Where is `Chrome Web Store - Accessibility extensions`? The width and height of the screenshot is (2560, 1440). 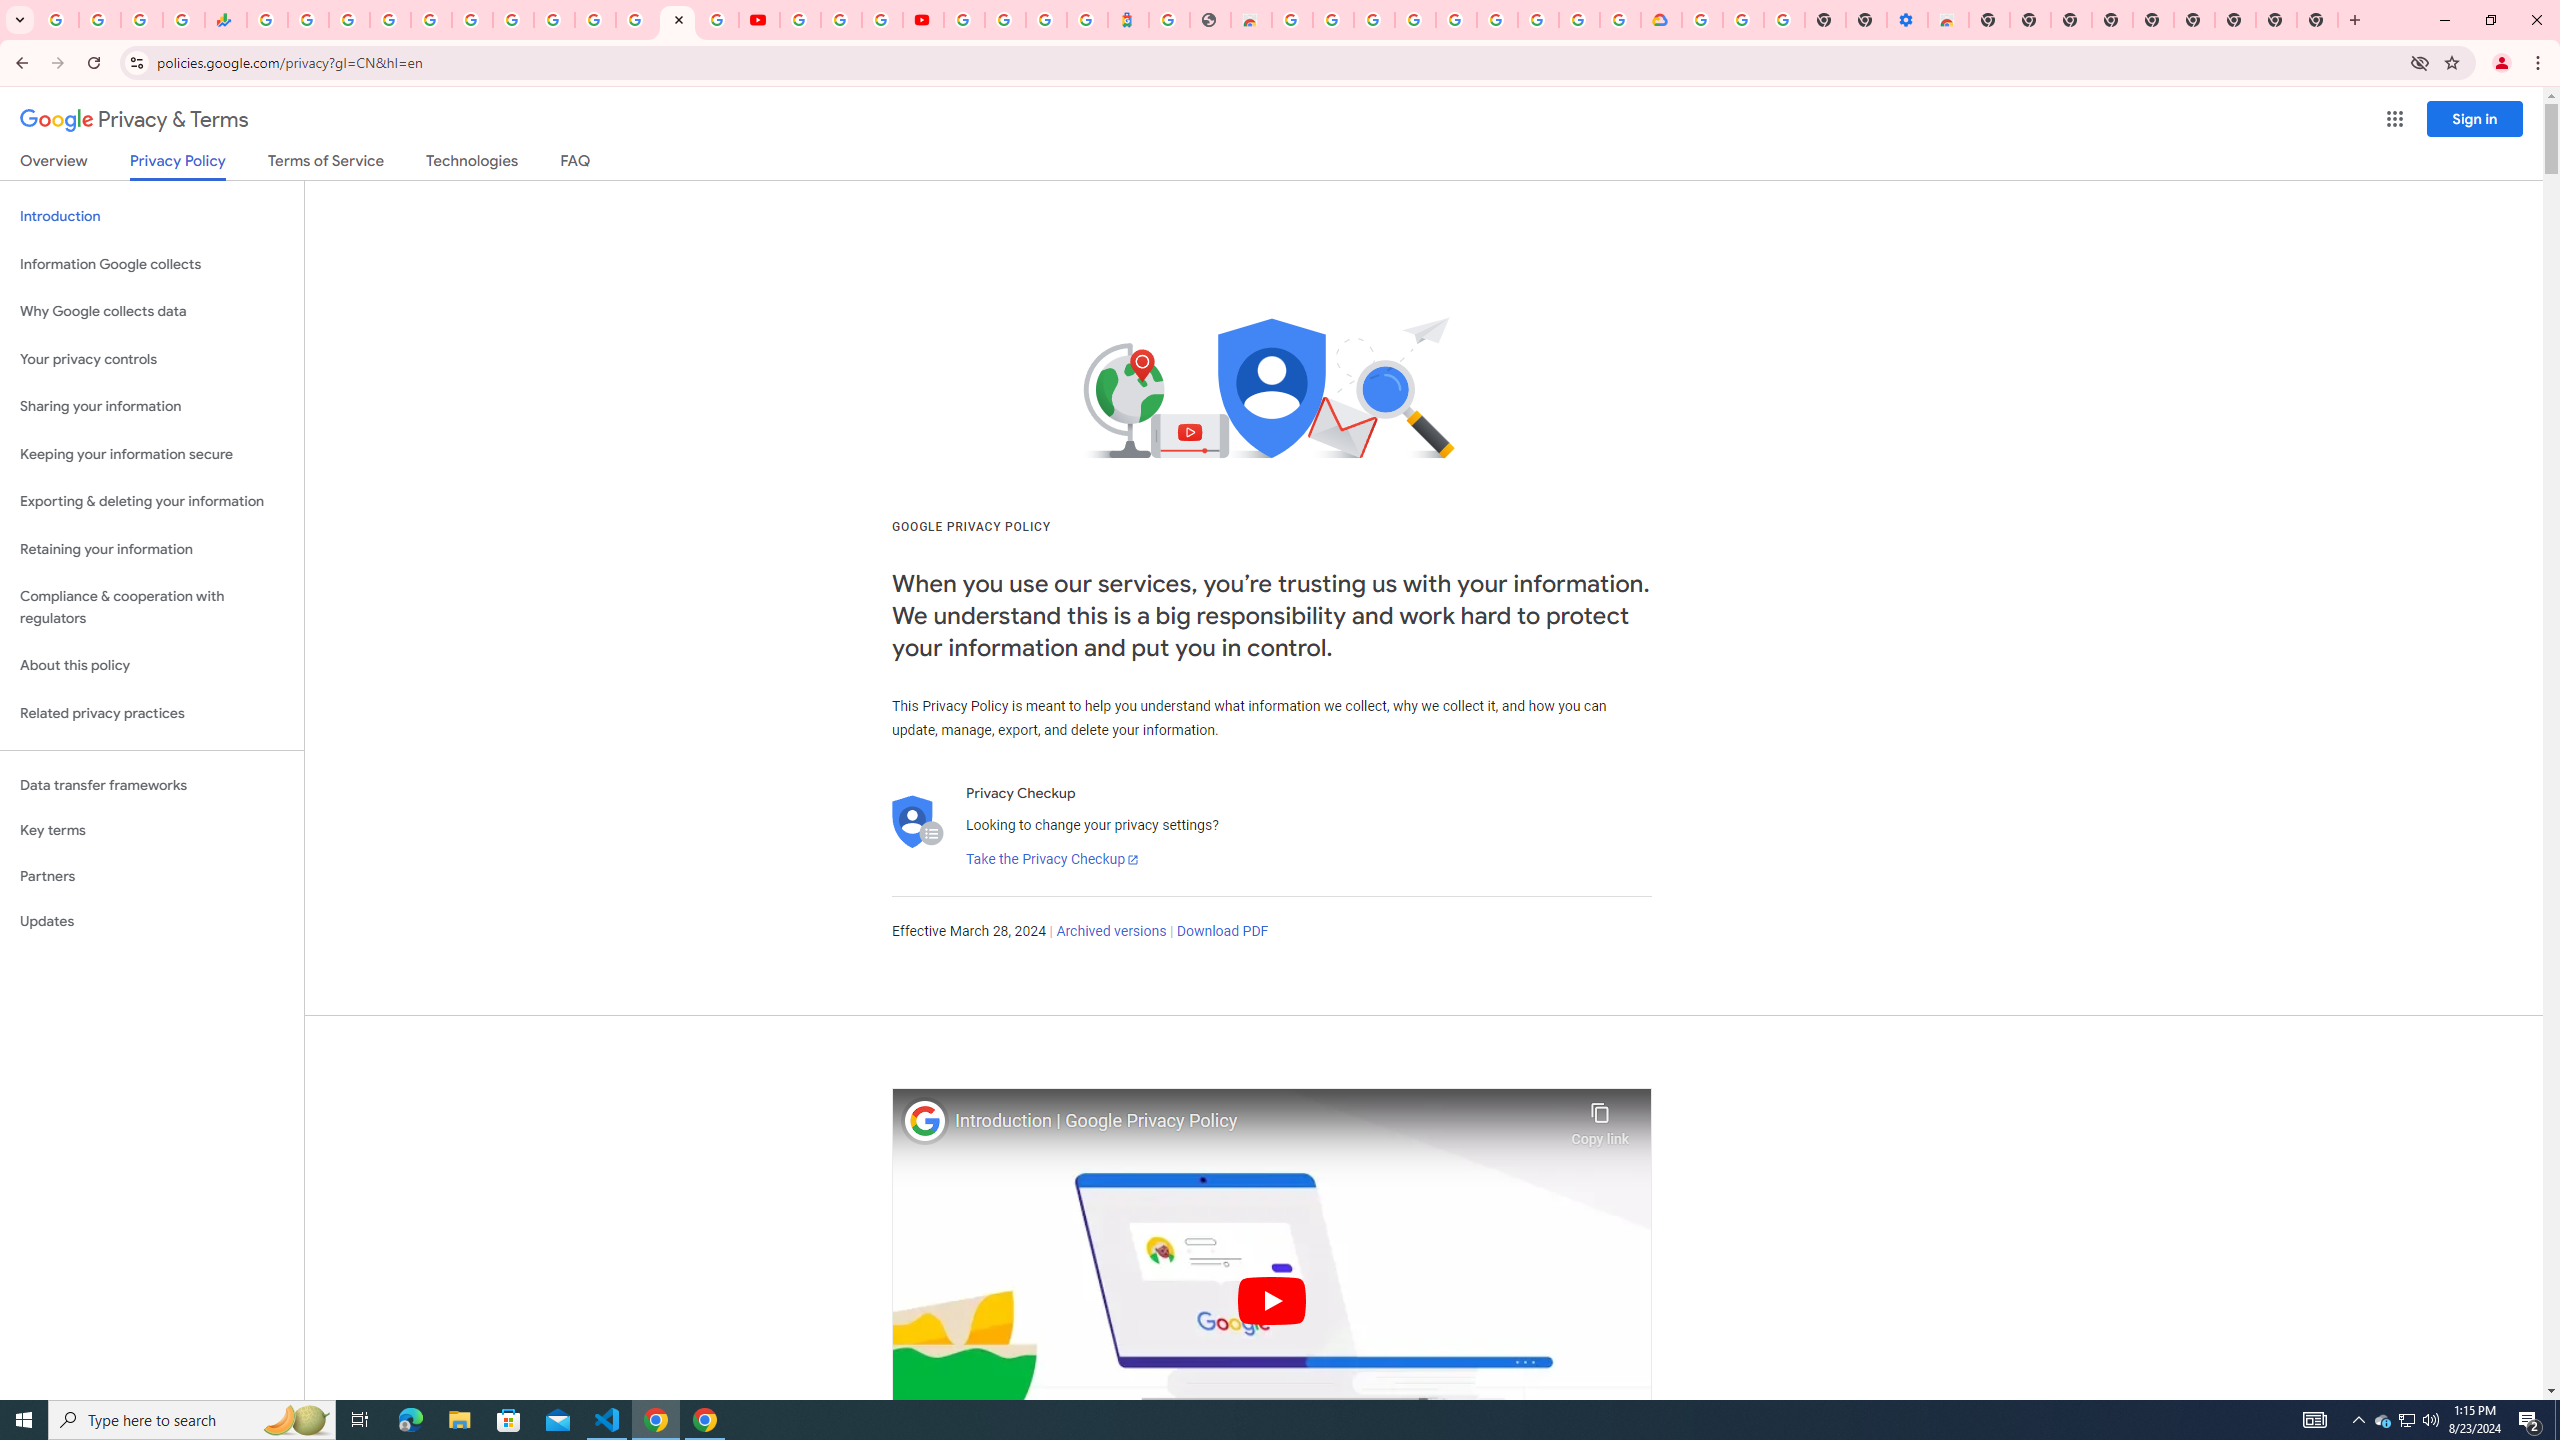
Chrome Web Store - Accessibility extensions is located at coordinates (1949, 20).